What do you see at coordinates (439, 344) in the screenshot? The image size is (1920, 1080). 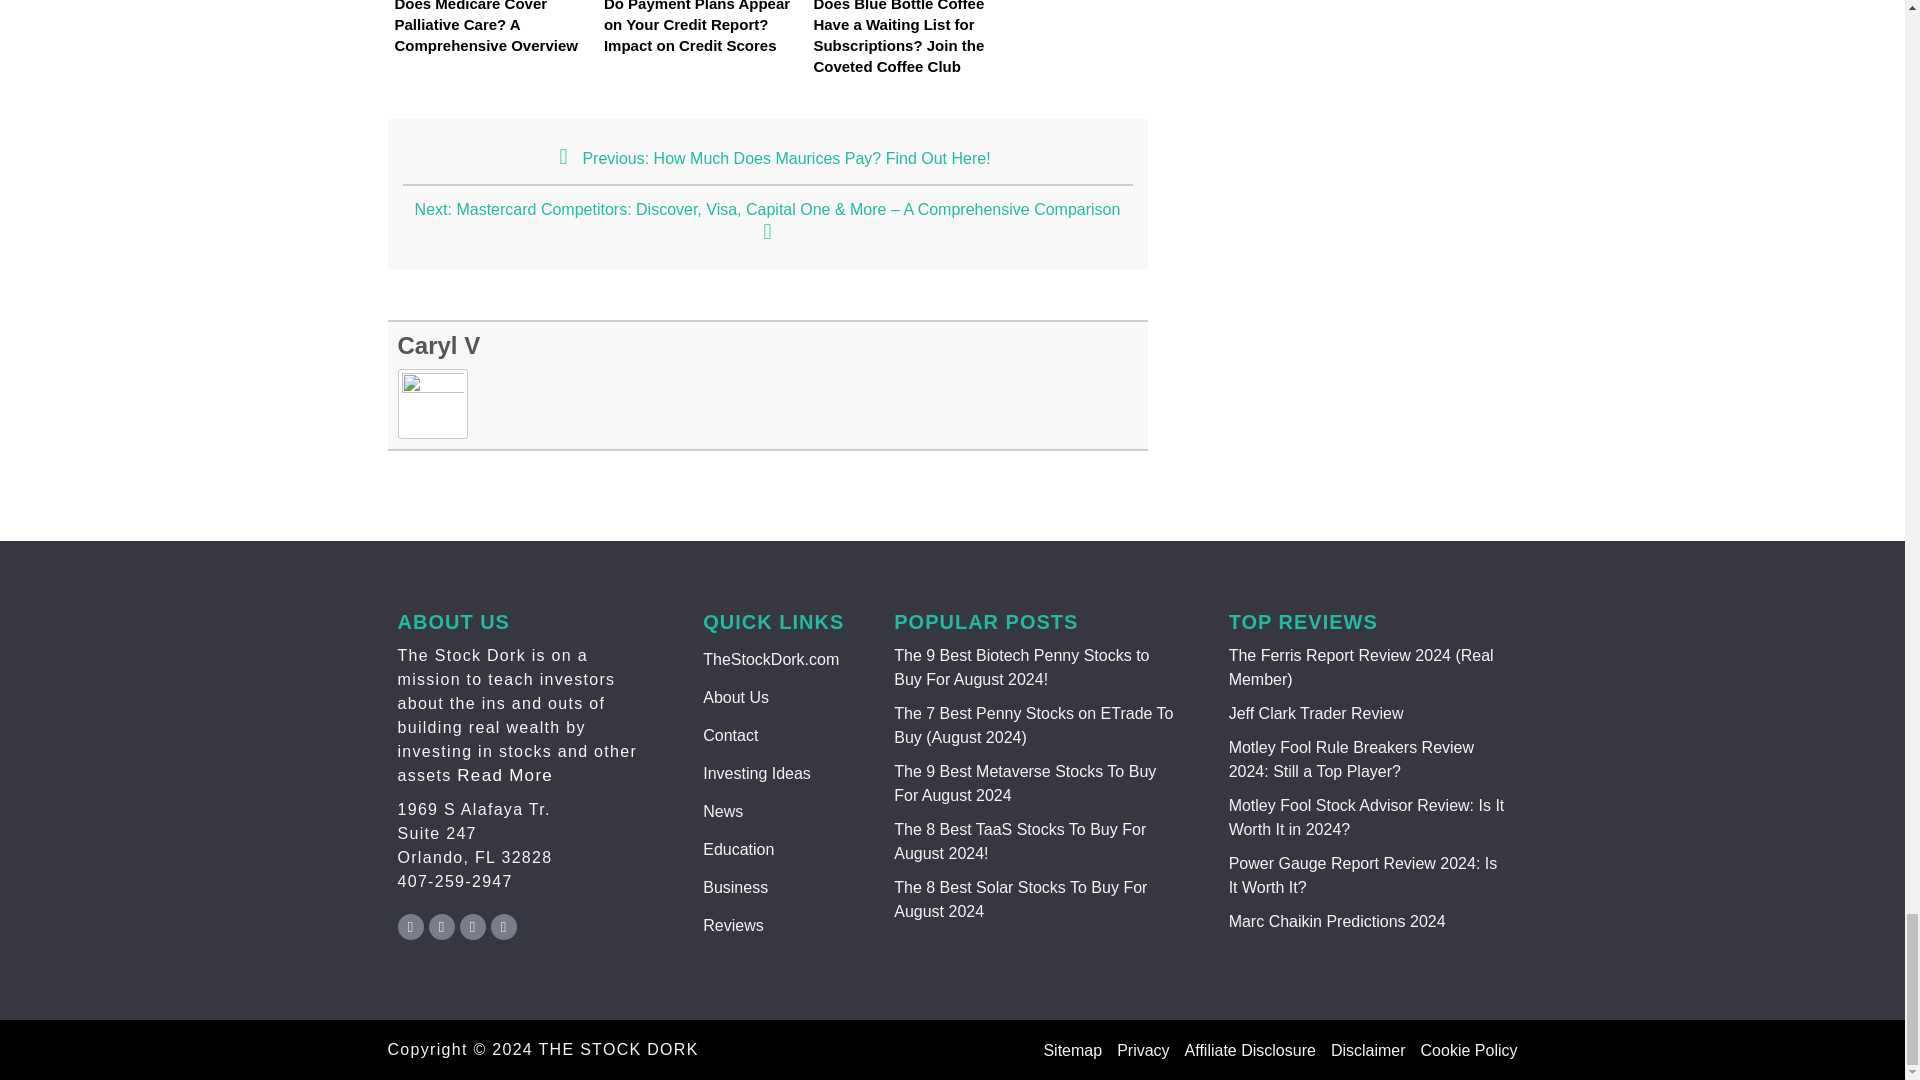 I see `All posts by Caryl V` at bounding box center [439, 344].